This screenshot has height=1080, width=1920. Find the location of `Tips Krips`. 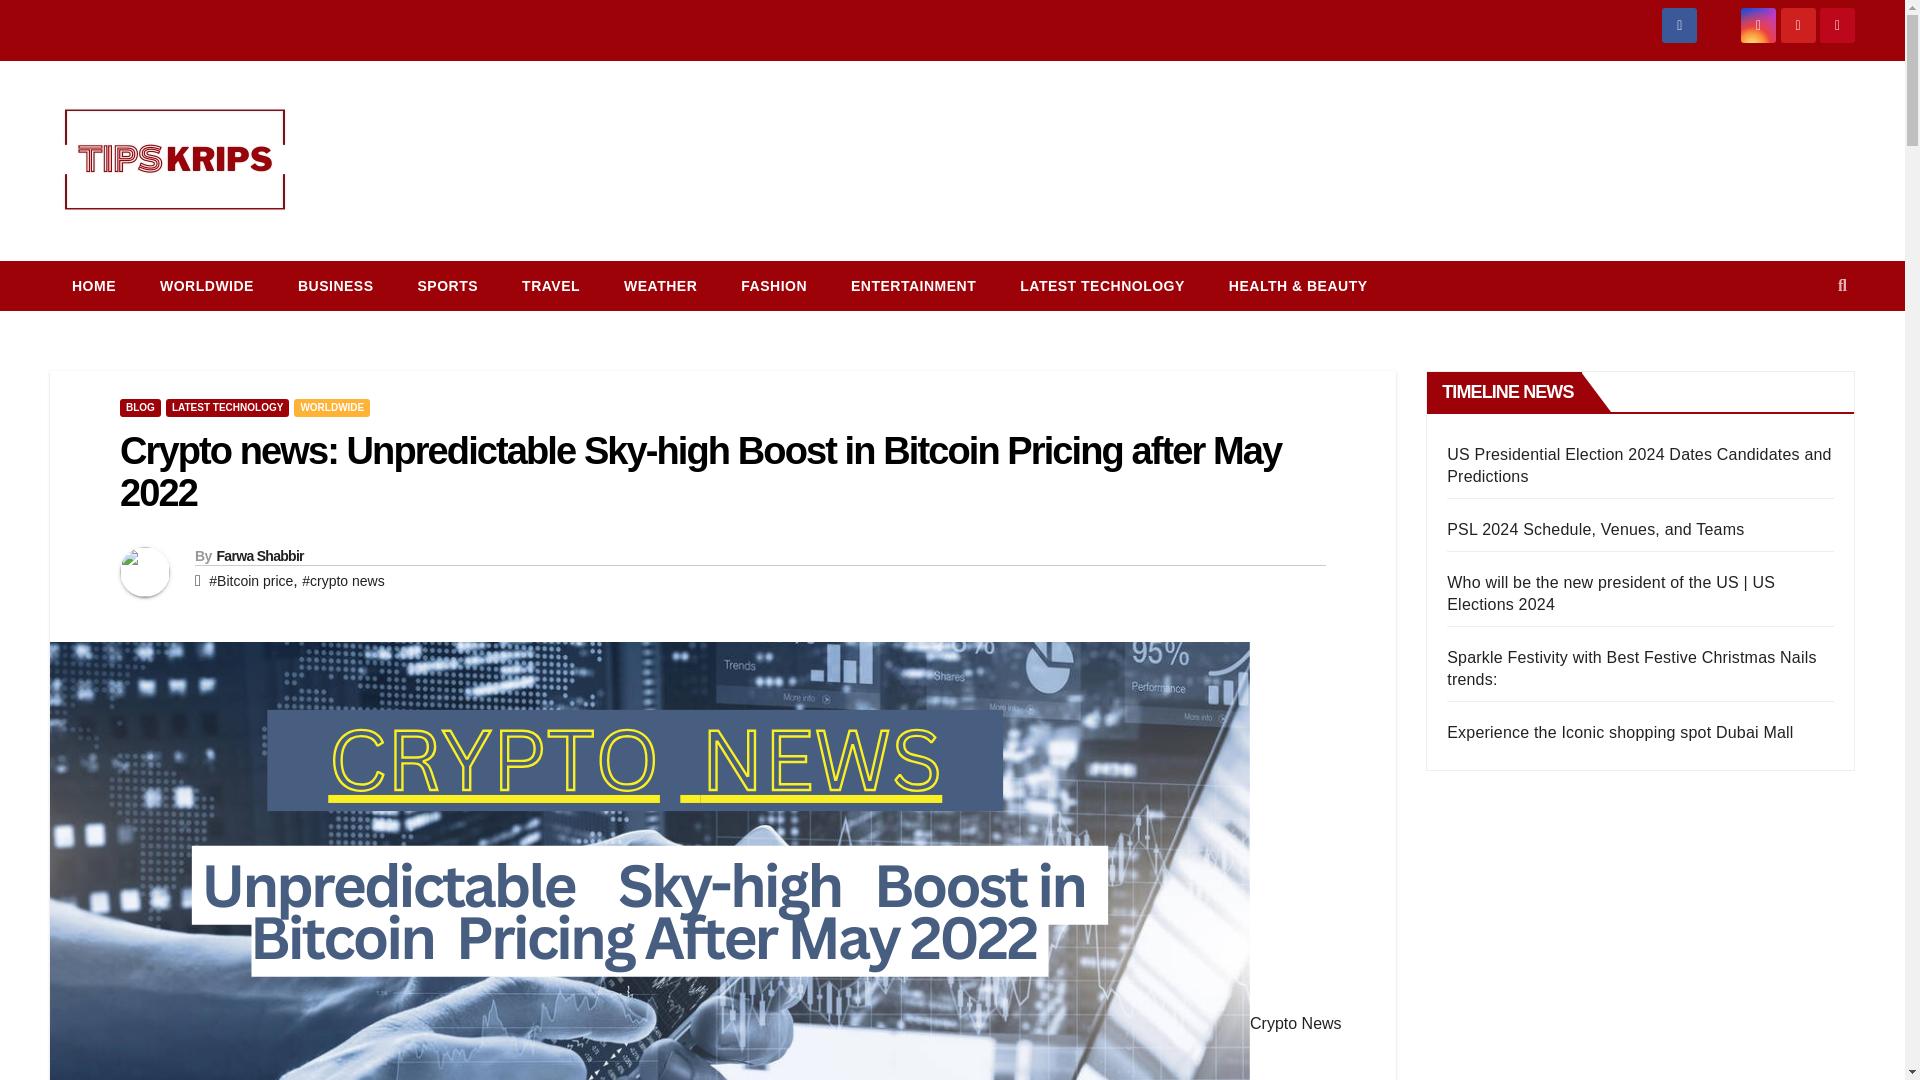

Tips Krips is located at coordinates (84, 266).